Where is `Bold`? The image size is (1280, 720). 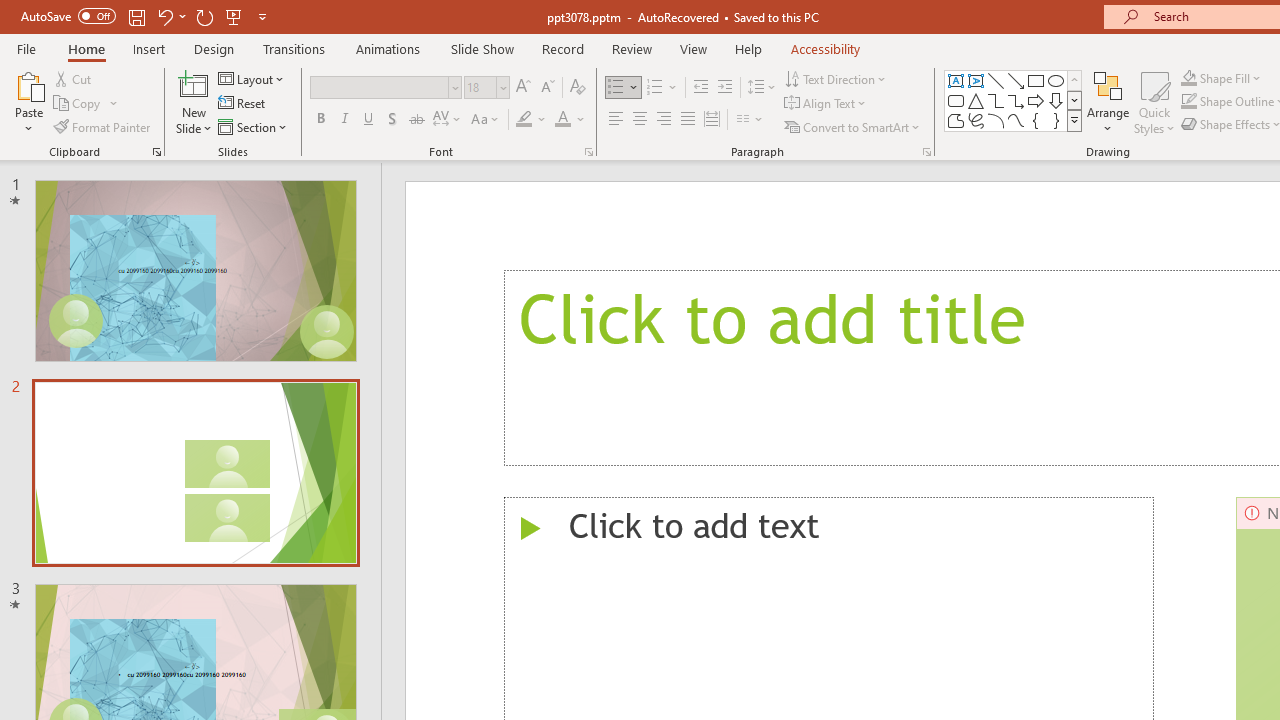
Bold is located at coordinates (320, 120).